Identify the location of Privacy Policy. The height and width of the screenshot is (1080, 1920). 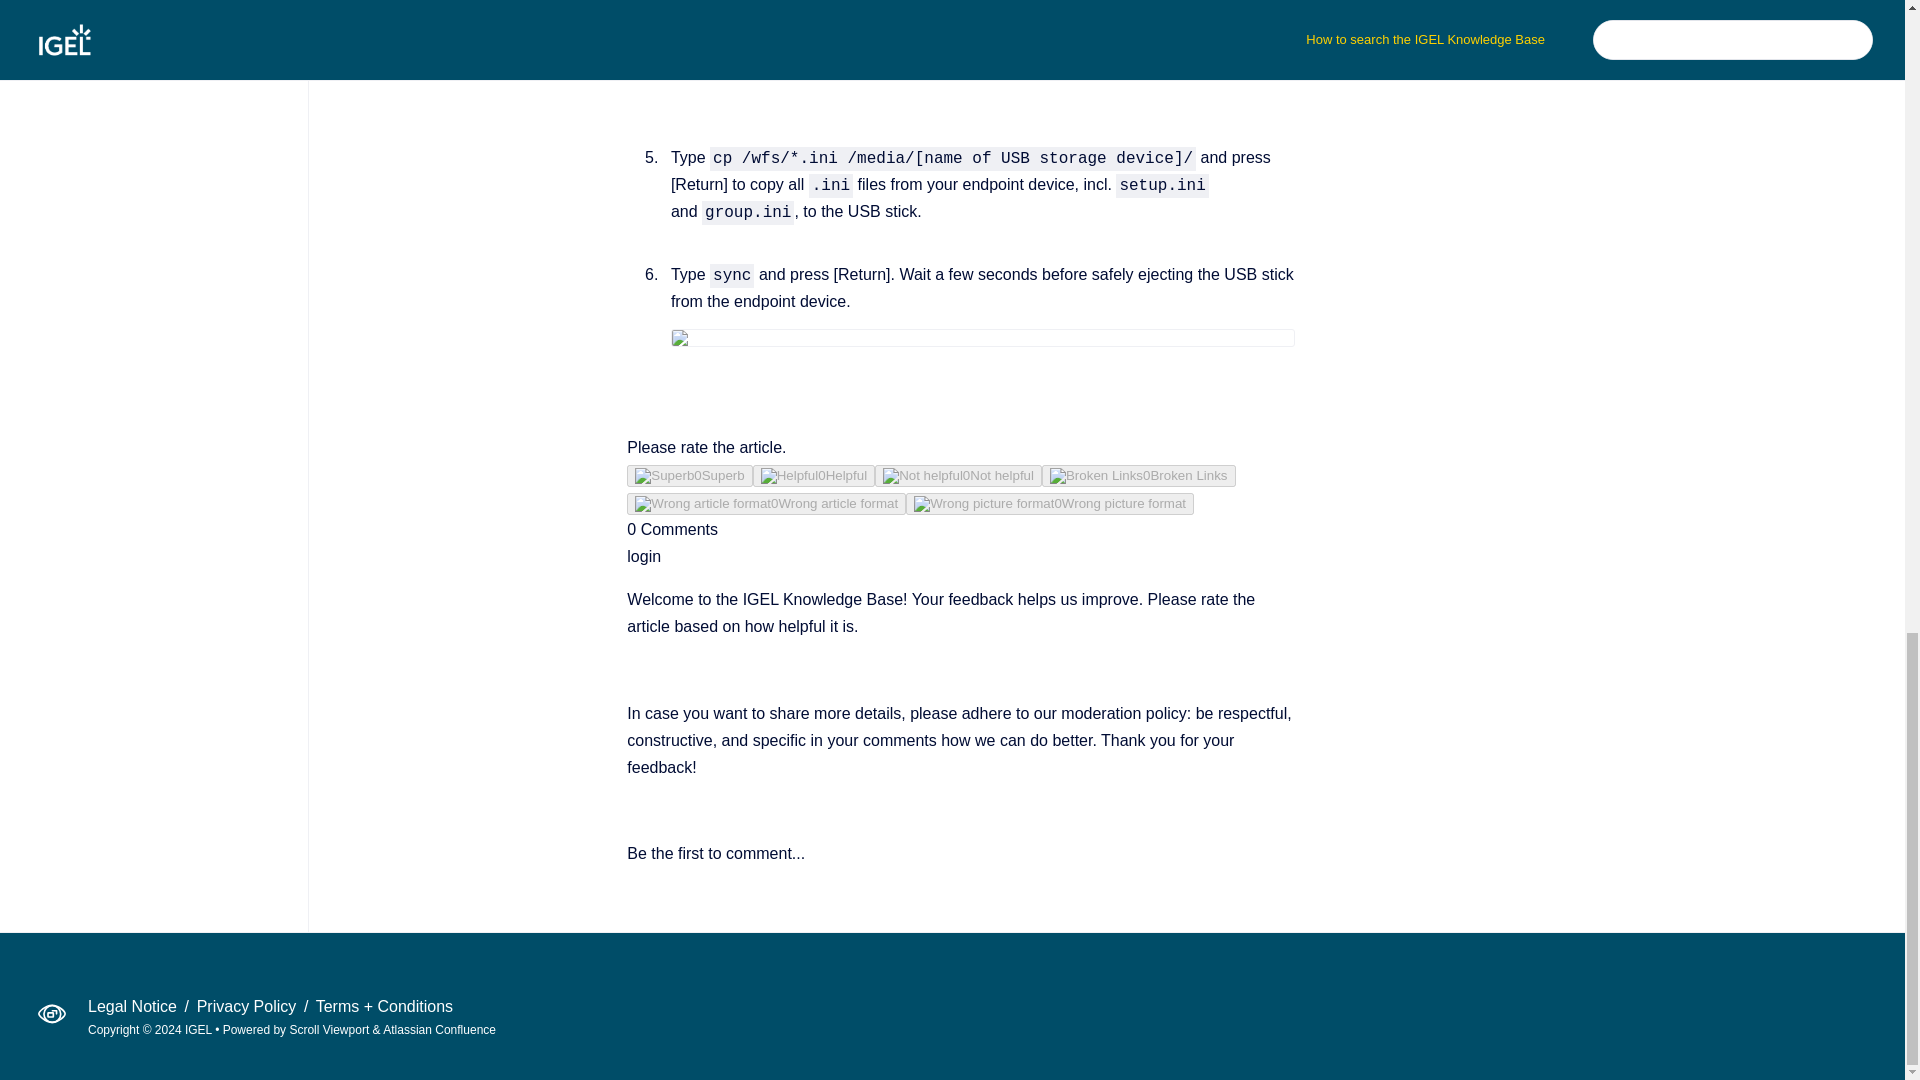
(249, 1006).